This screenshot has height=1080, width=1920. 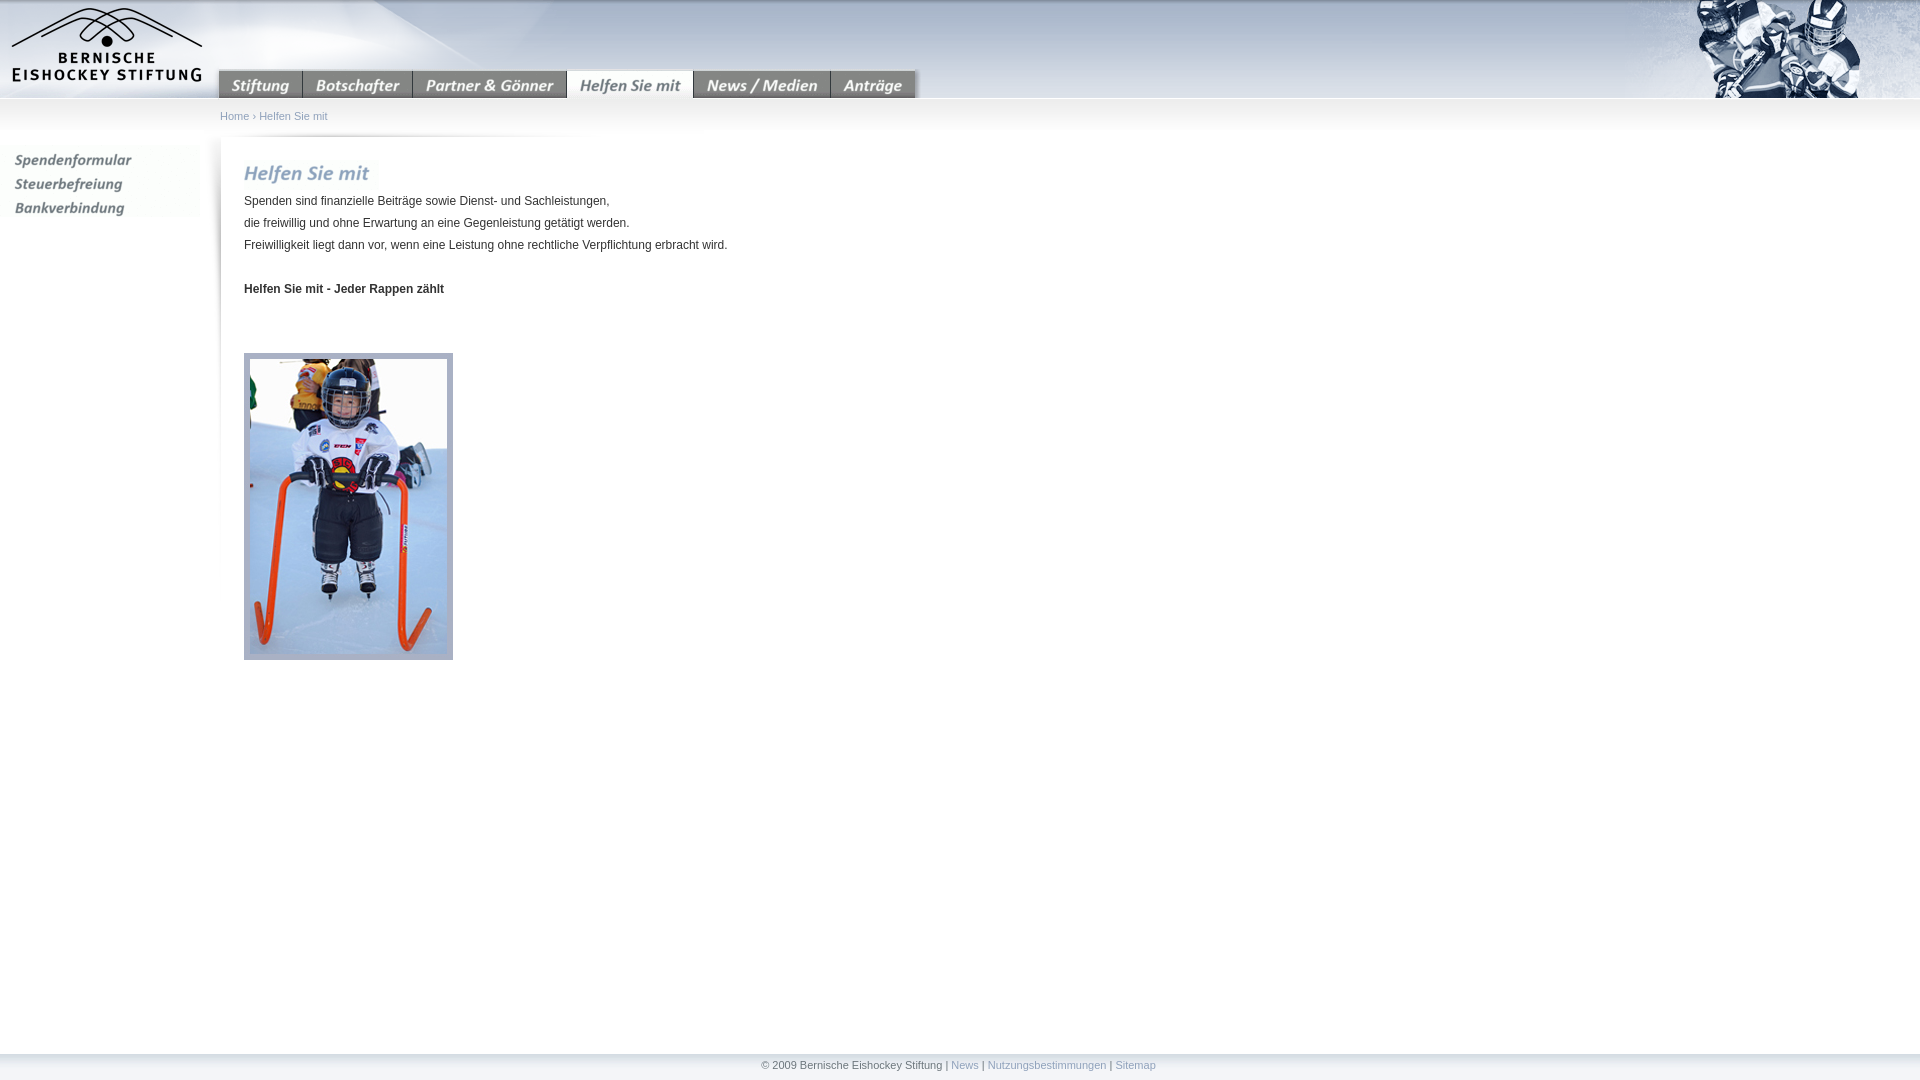 What do you see at coordinates (110, 50) in the screenshot?
I see ` ` at bounding box center [110, 50].